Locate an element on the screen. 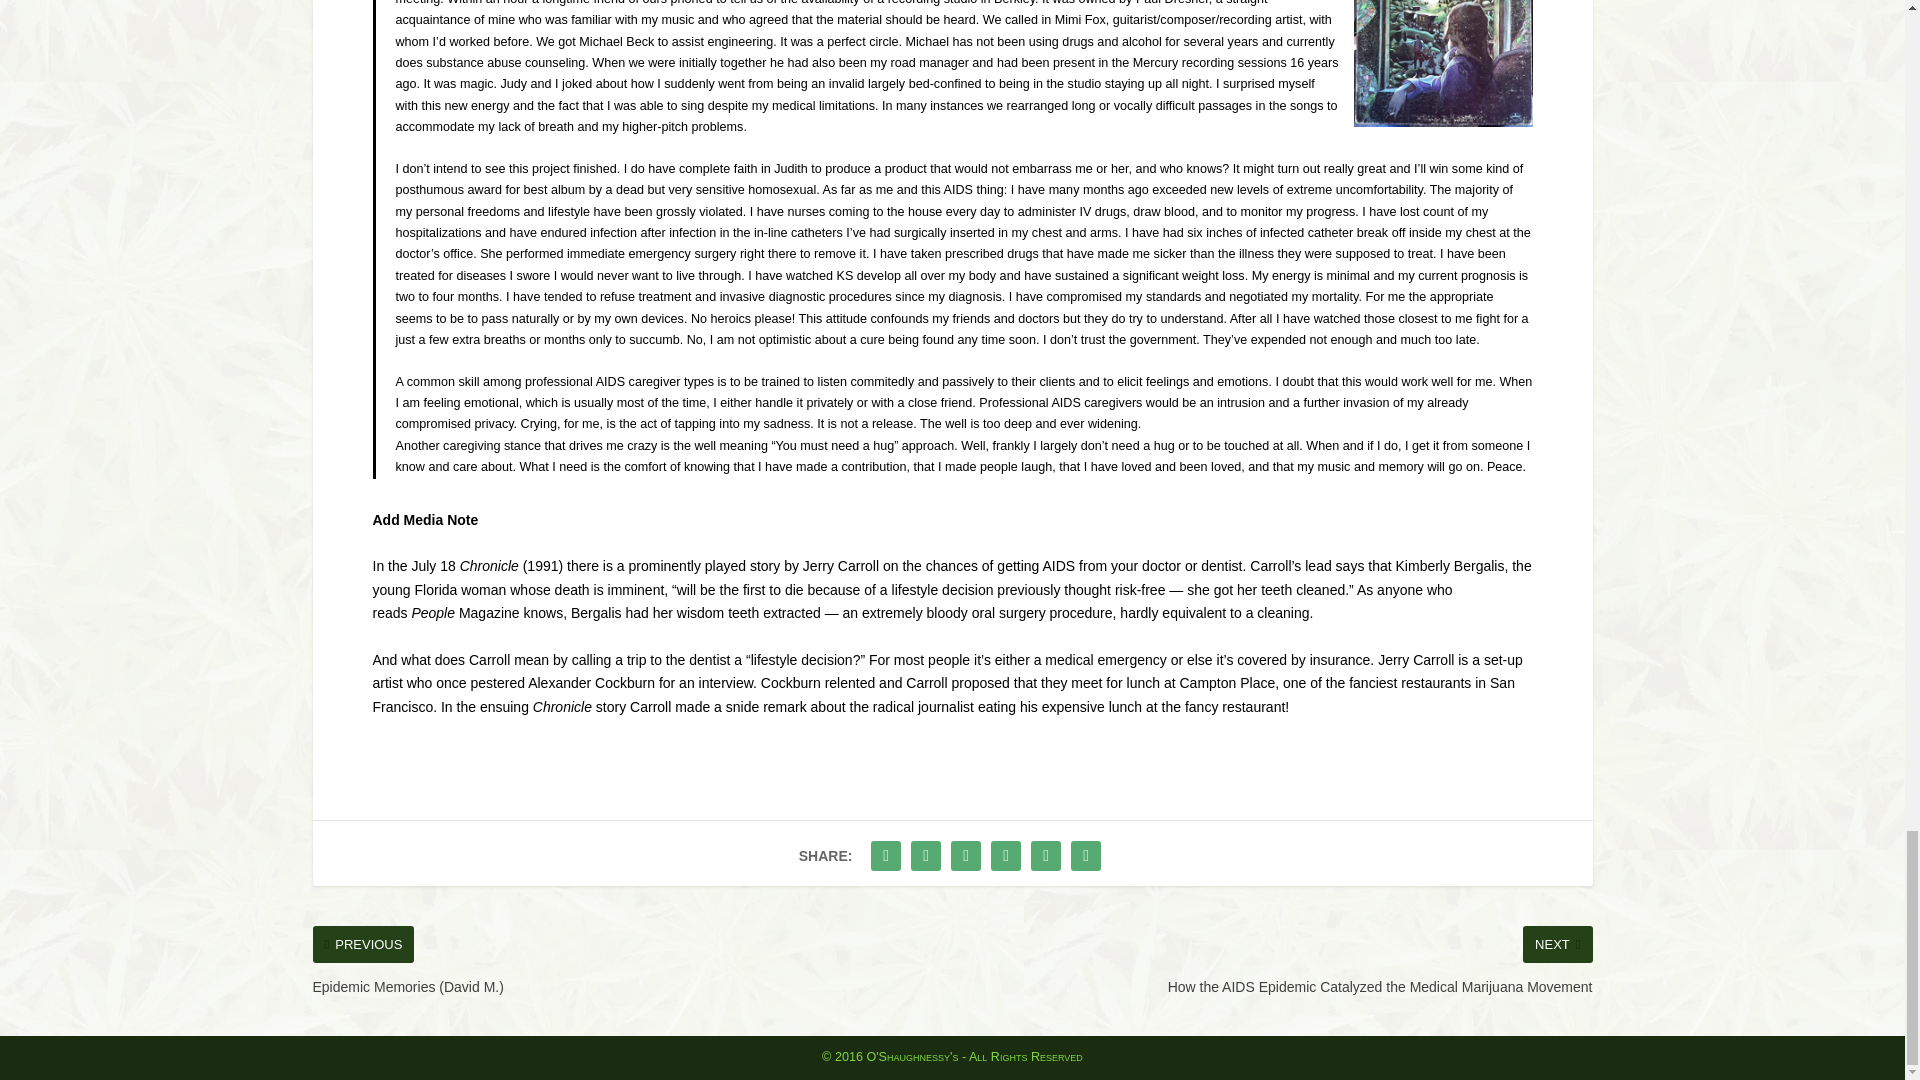 The width and height of the screenshot is (1920, 1080). Share "The Party for David M." via LinkedIn is located at coordinates (1006, 855).